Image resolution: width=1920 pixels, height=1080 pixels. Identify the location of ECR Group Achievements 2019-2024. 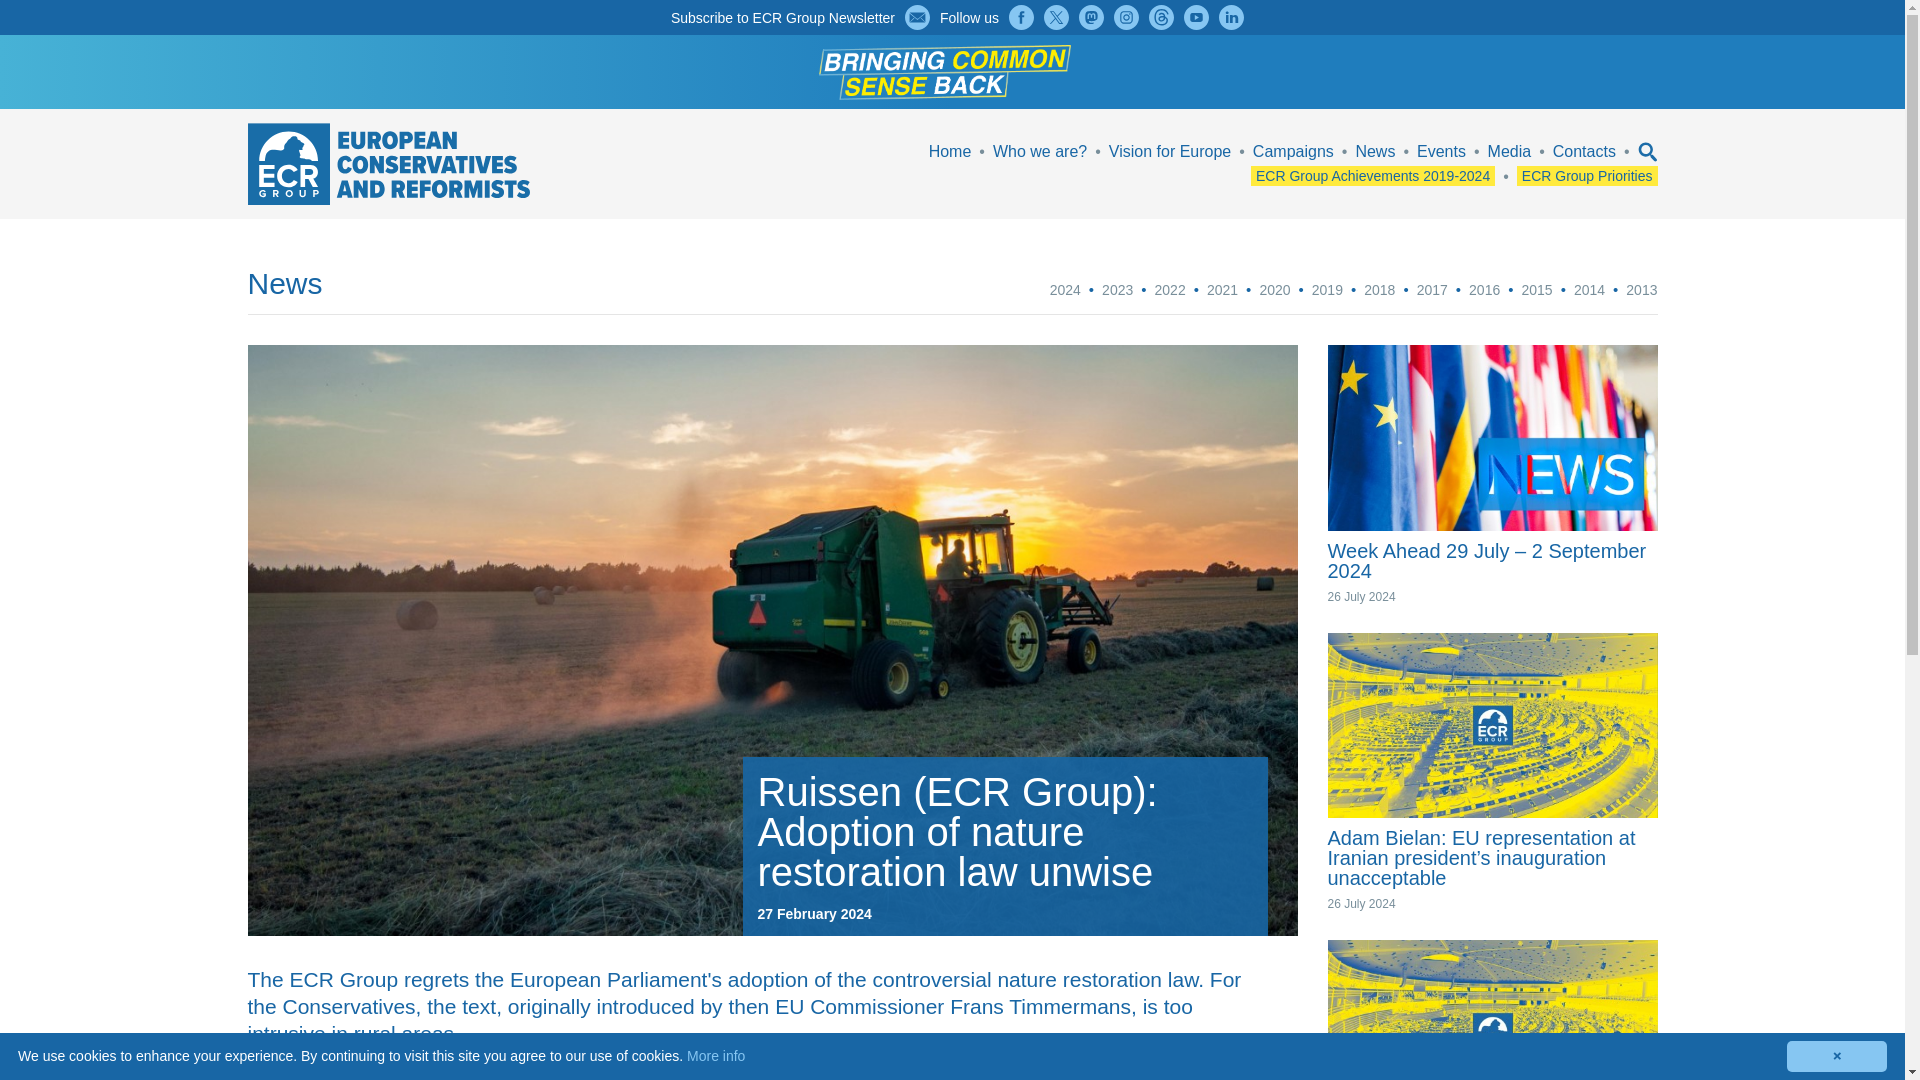
(1373, 176).